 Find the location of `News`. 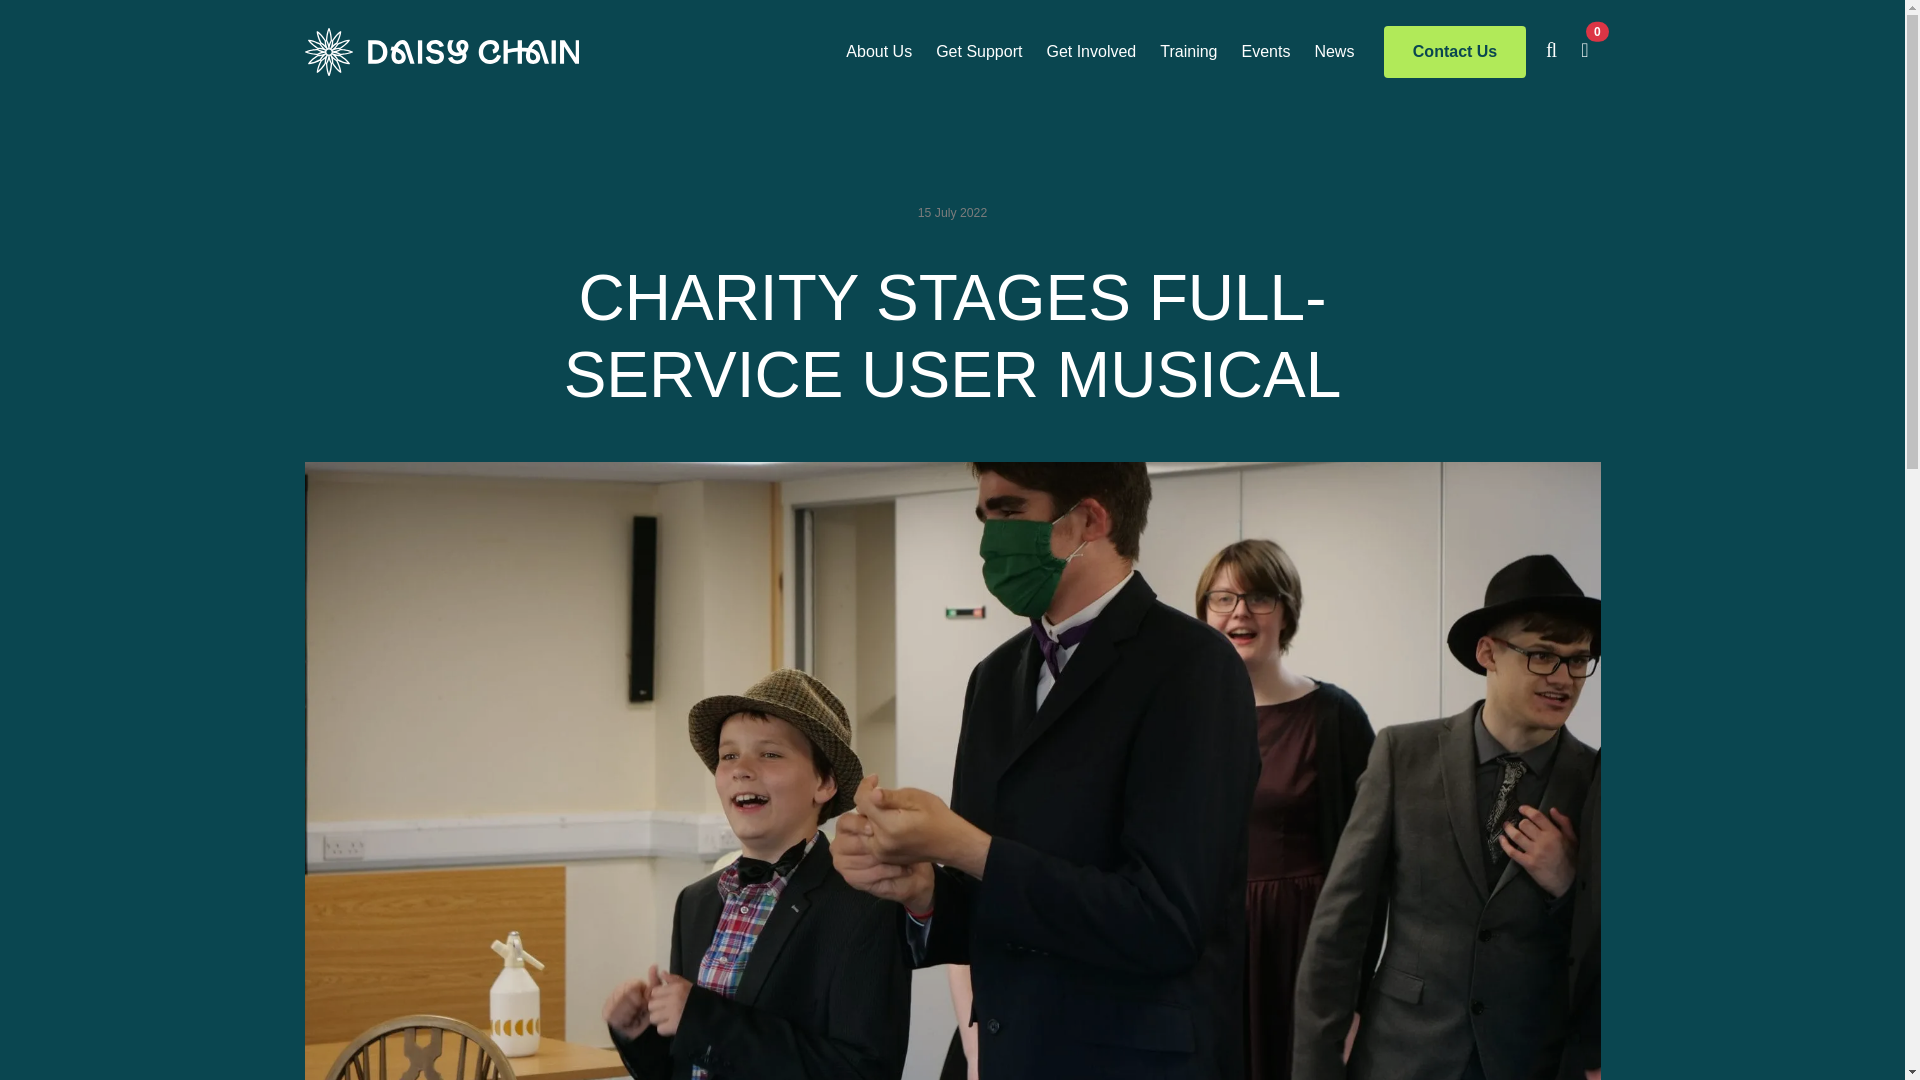

News is located at coordinates (1333, 52).